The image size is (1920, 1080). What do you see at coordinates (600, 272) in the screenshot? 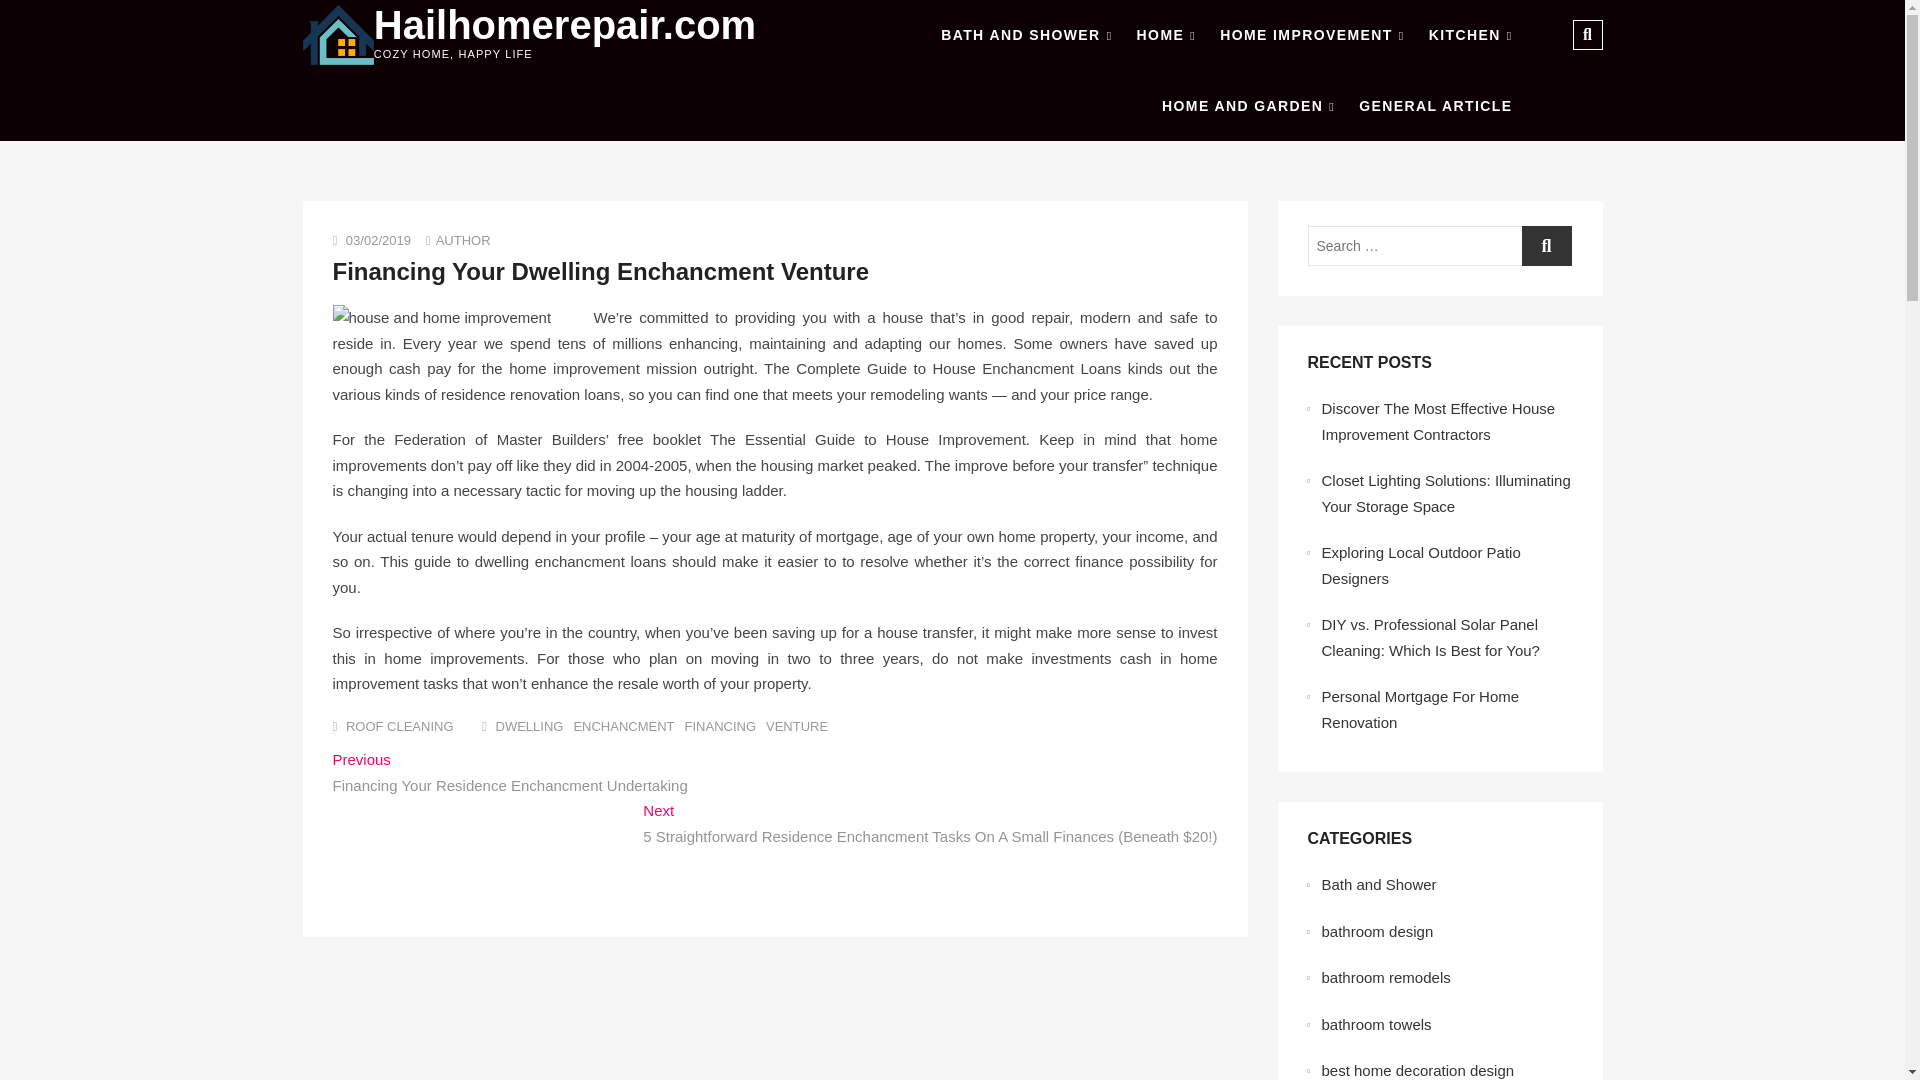
I see `Financing Your Dwelling Enchancment Venture` at bounding box center [600, 272].